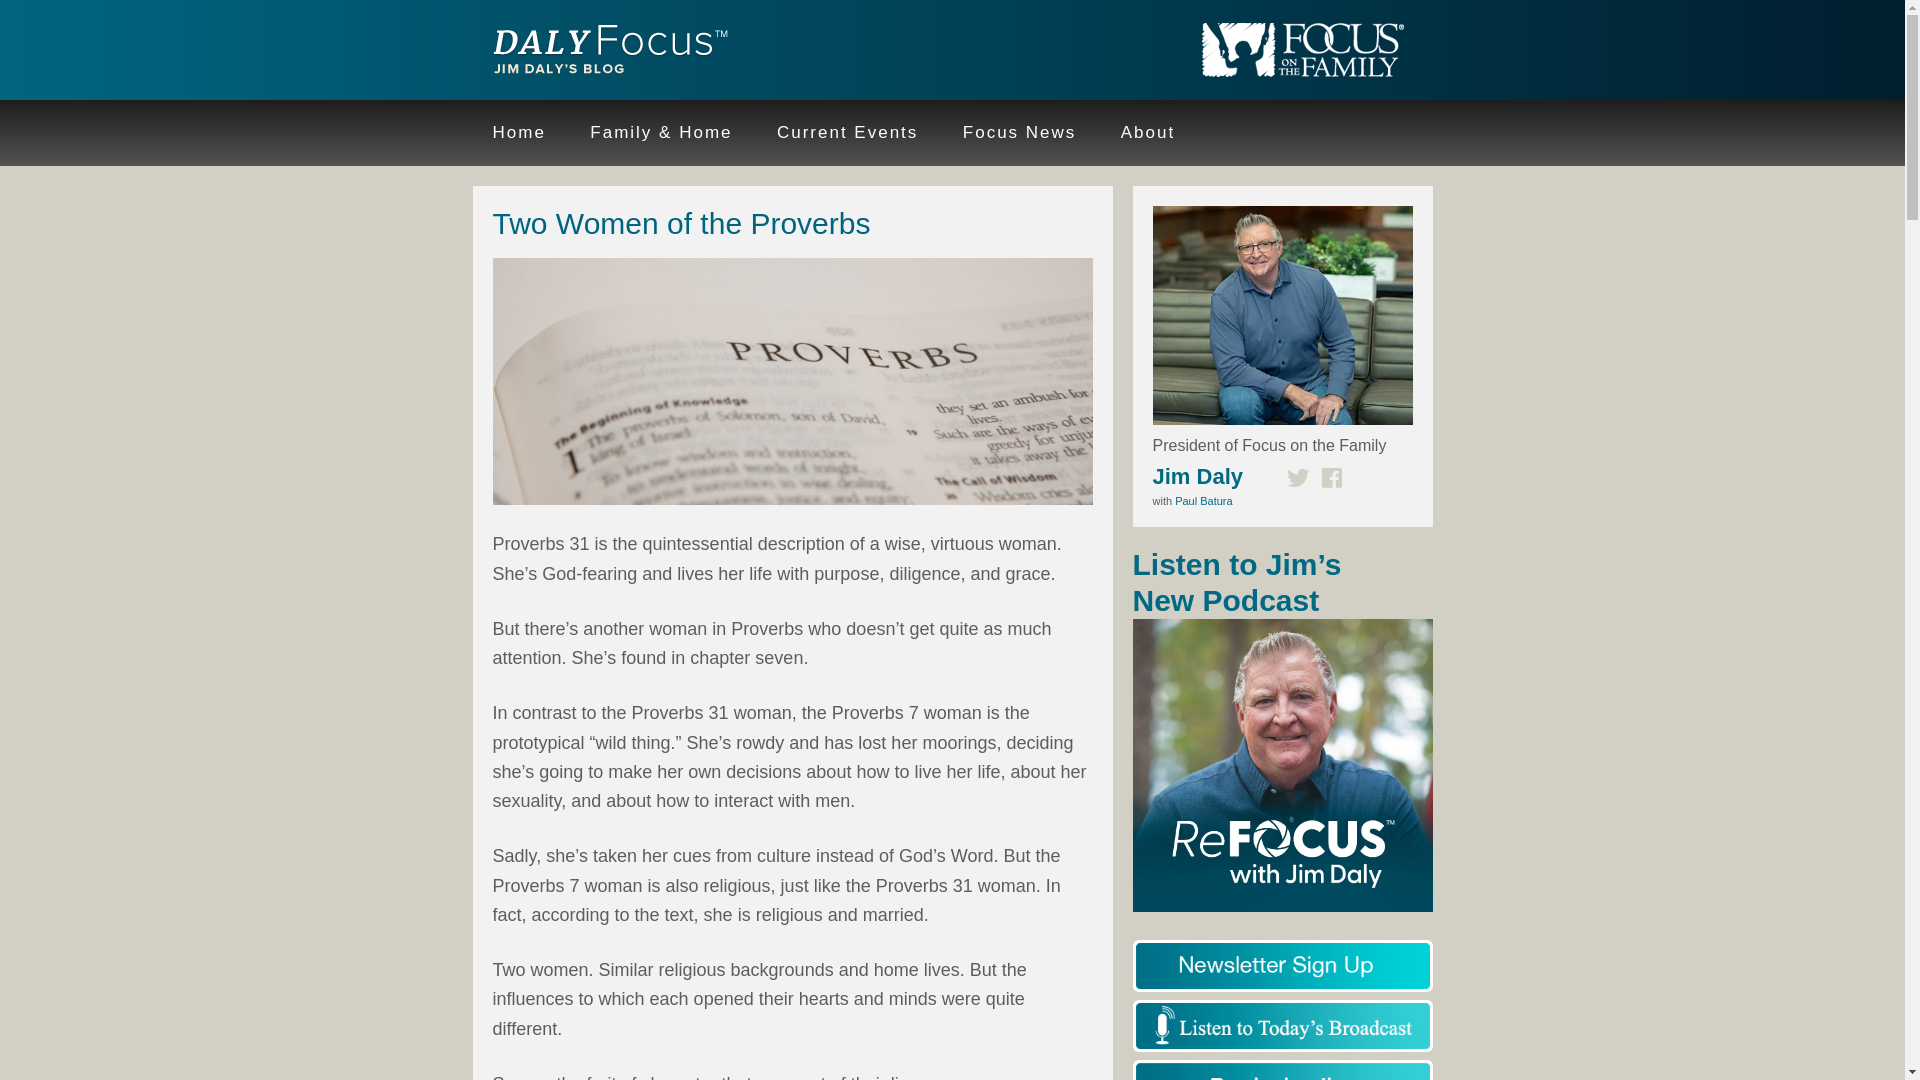  I want to click on Current Events, so click(847, 133).